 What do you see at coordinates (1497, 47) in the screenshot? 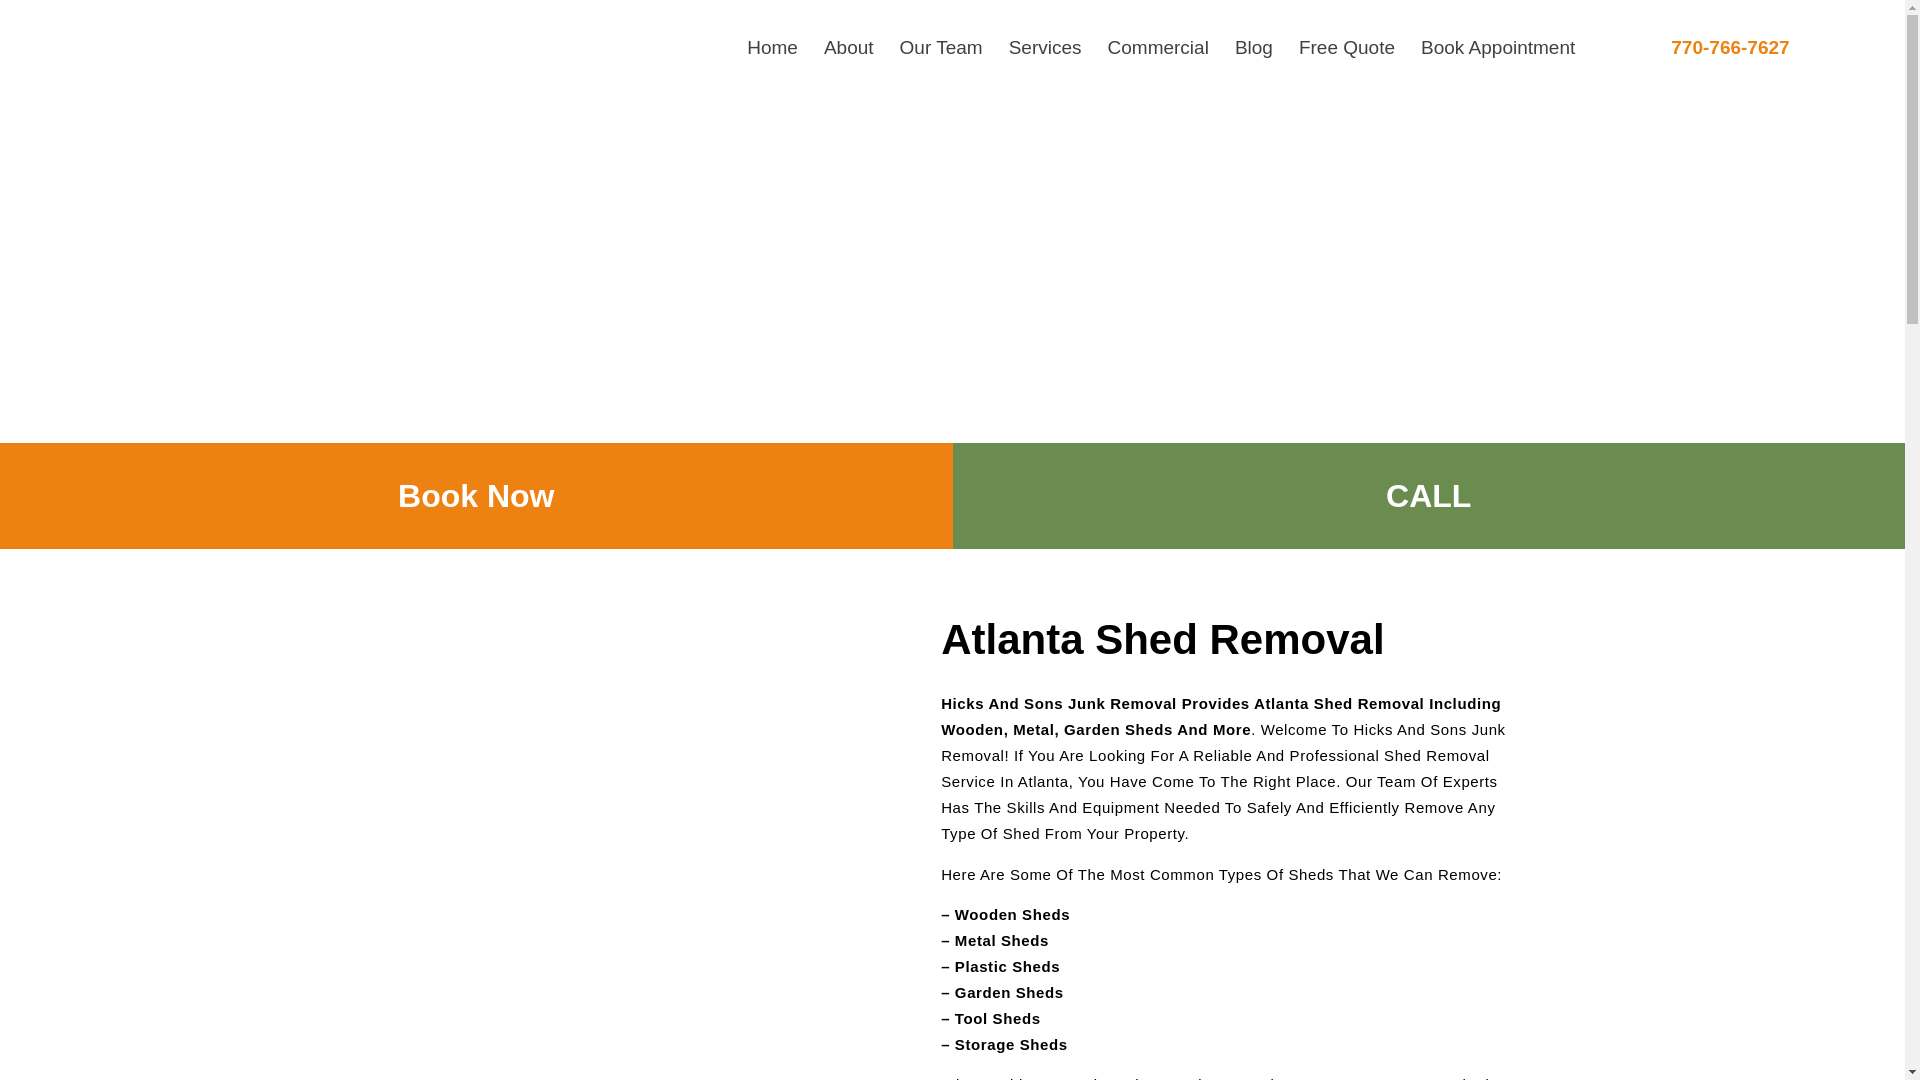
I see `Book Appointment` at bounding box center [1497, 47].